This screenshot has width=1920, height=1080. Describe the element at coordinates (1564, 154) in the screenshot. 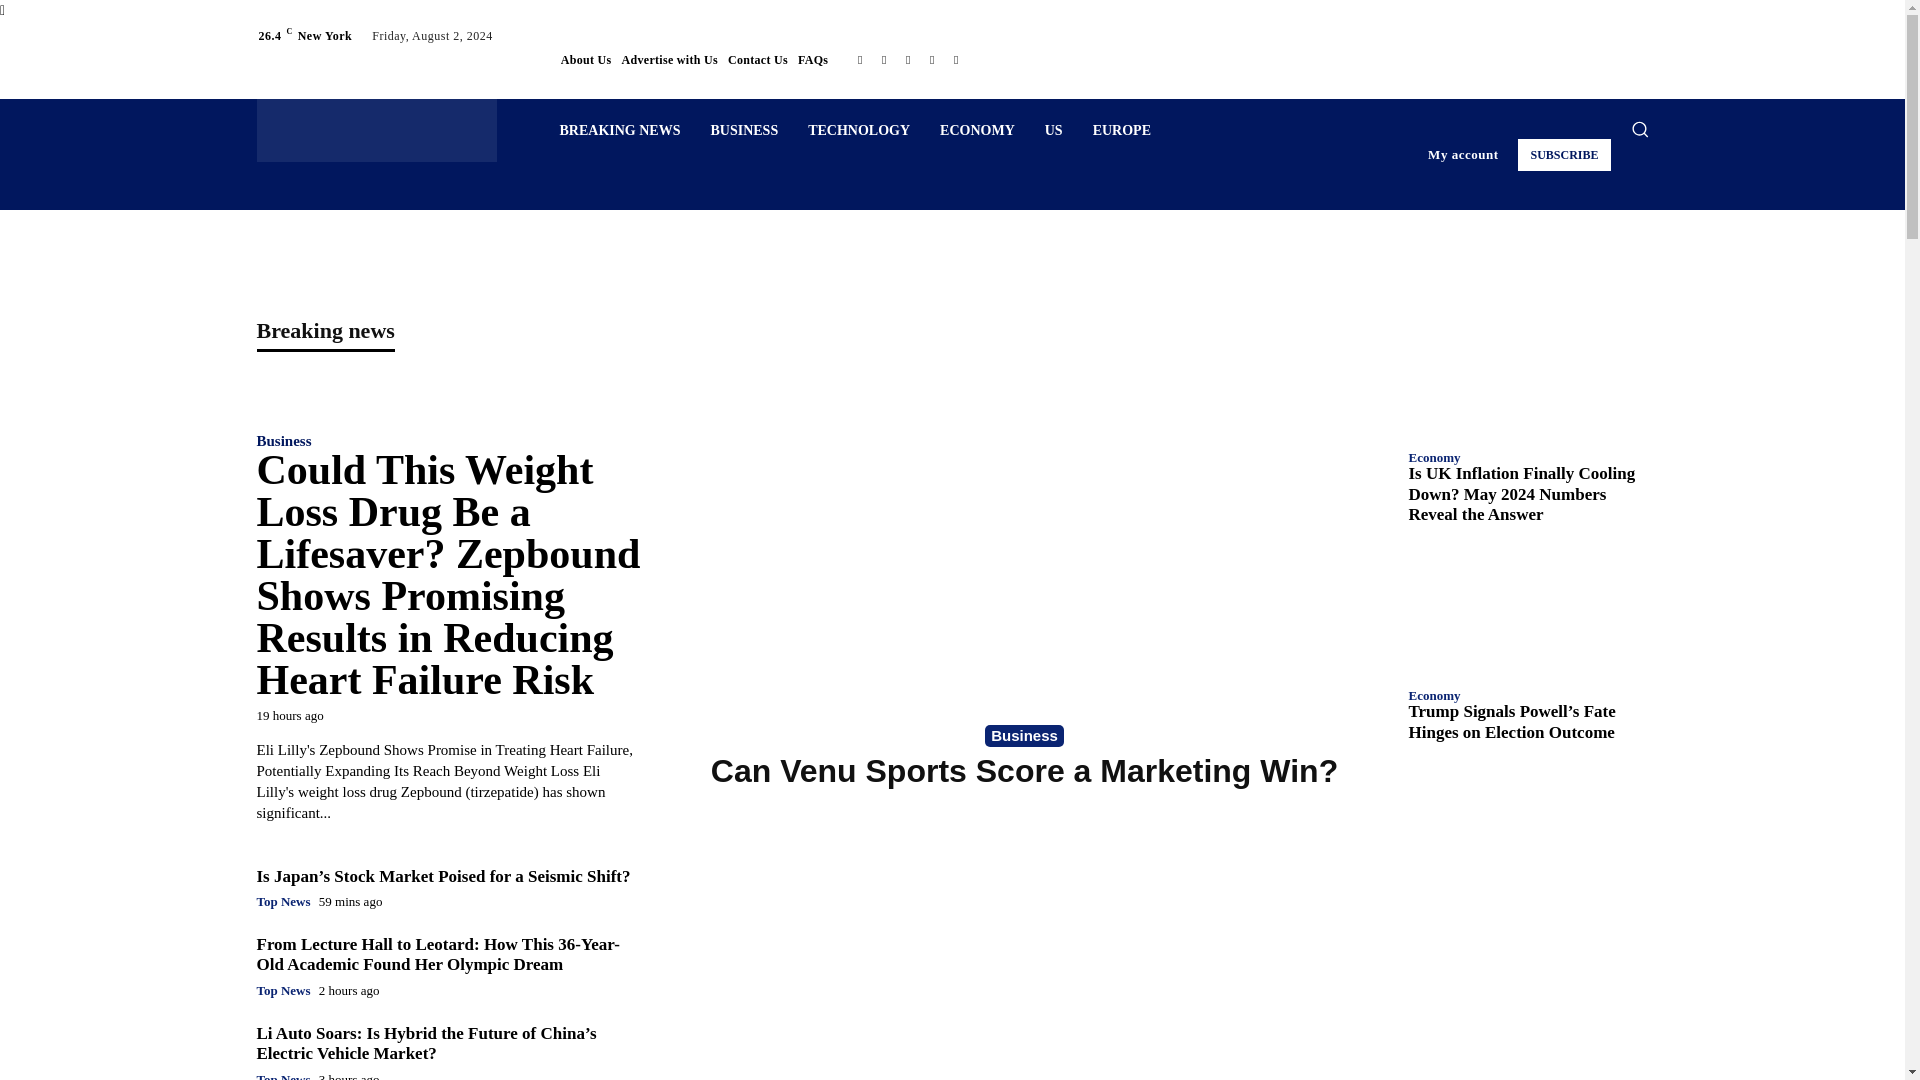

I see `Subscribe` at that location.